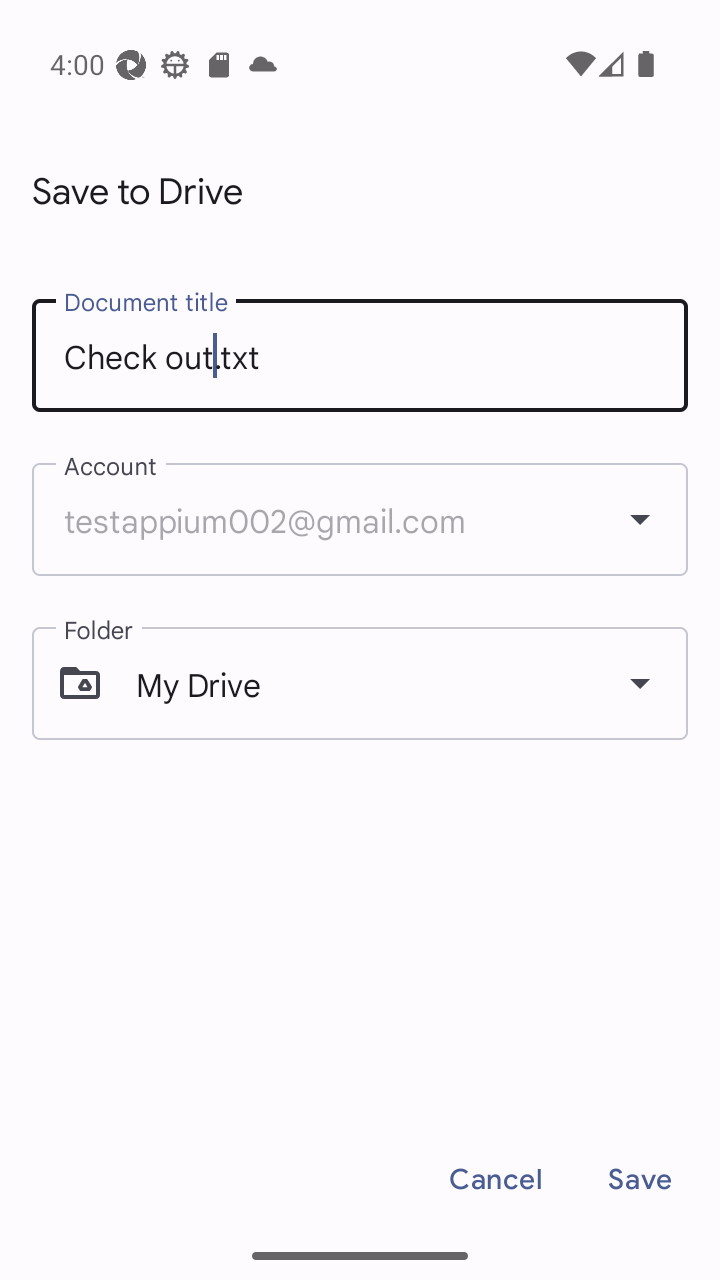 This screenshot has height=1280, width=720. What do you see at coordinates (496, 1179) in the screenshot?
I see `Cancel` at bounding box center [496, 1179].